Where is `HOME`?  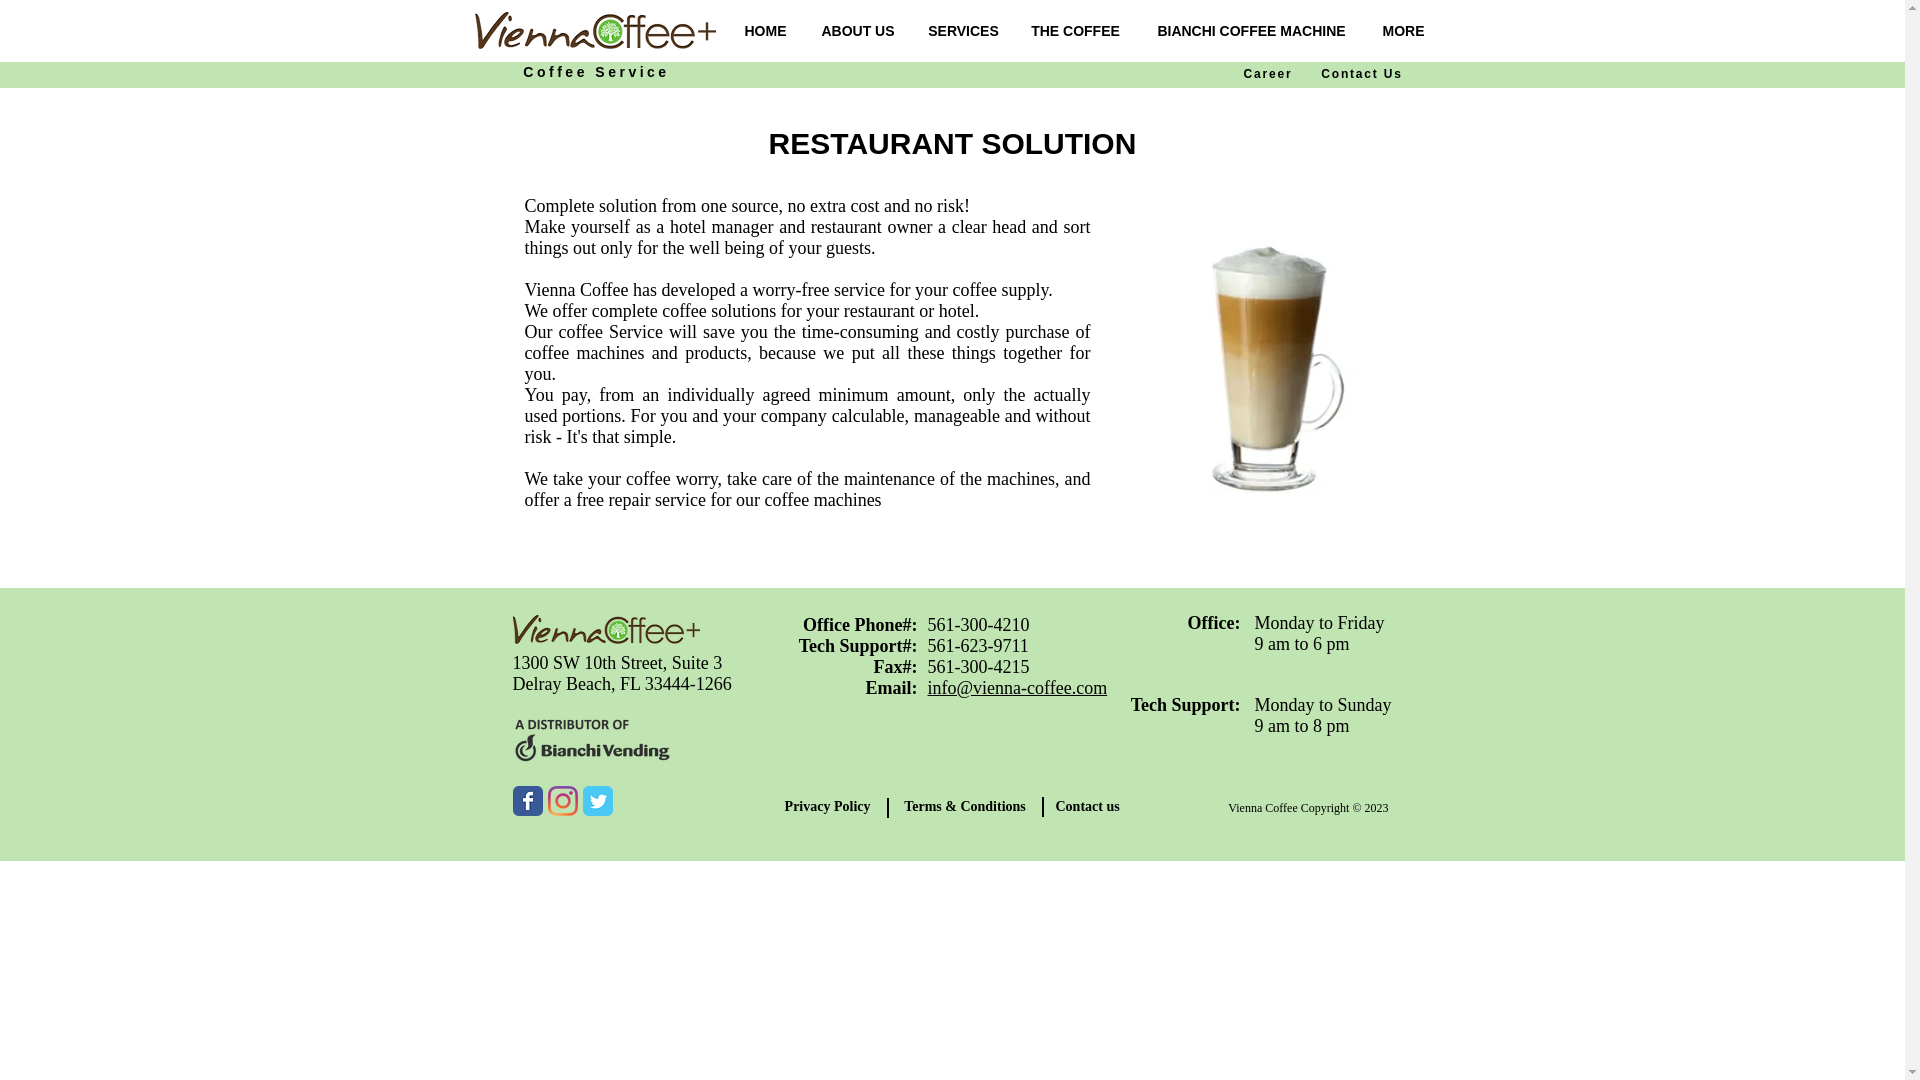
HOME is located at coordinates (766, 30).